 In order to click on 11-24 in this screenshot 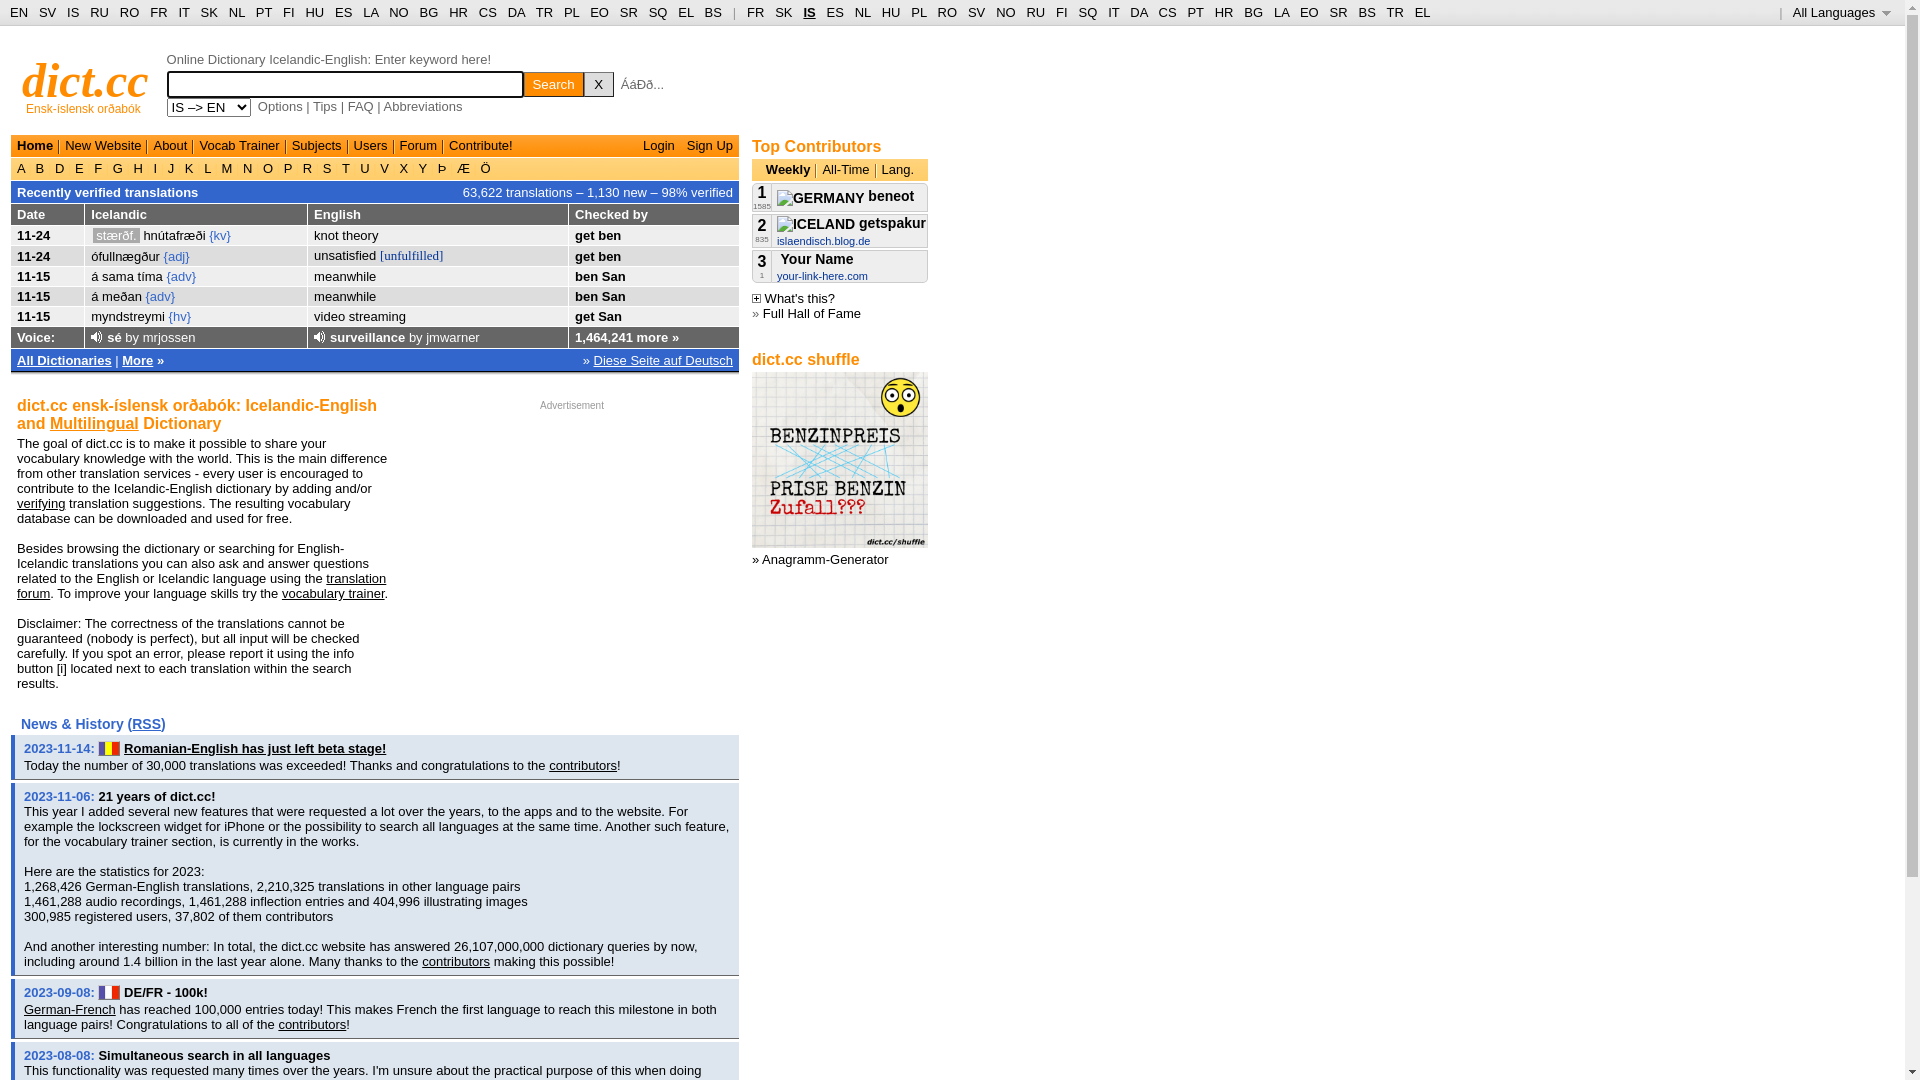, I will do `click(34, 256)`.